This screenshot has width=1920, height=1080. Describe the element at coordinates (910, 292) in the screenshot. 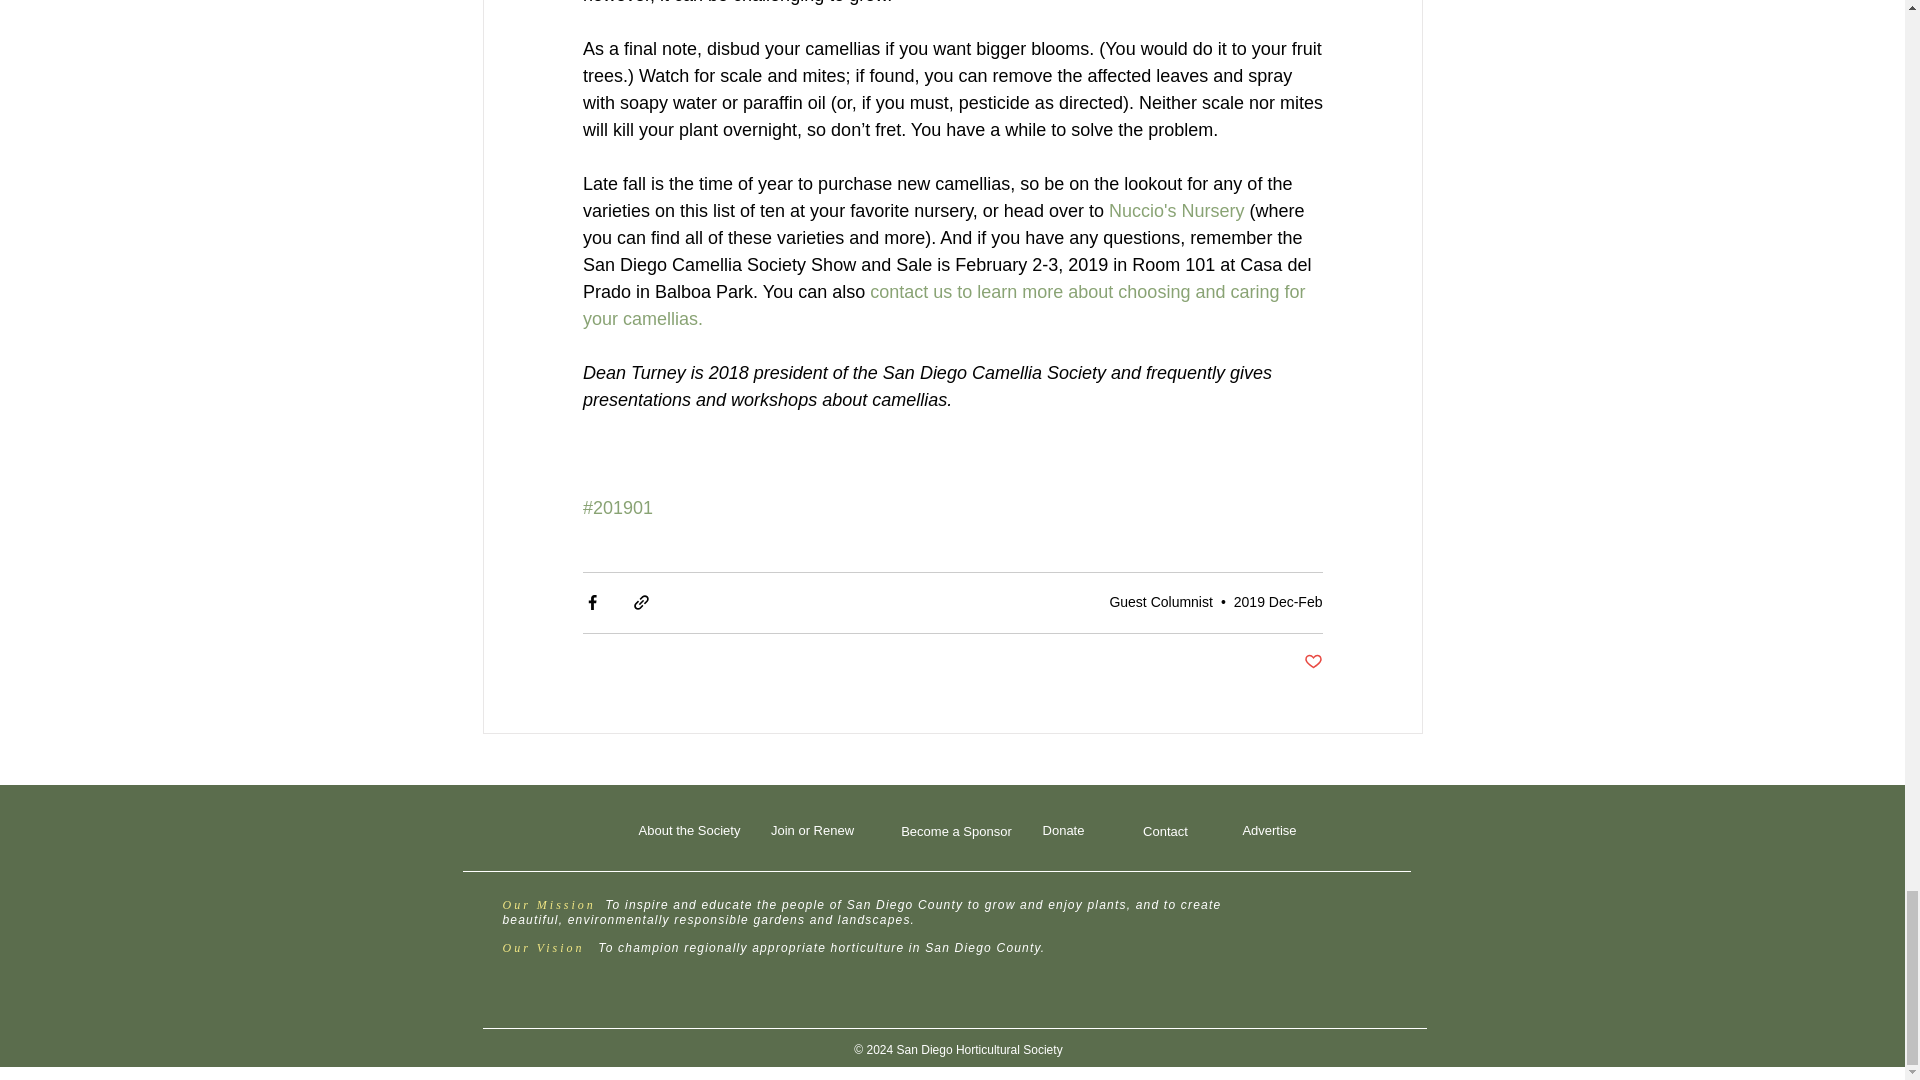

I see `contact us` at that location.